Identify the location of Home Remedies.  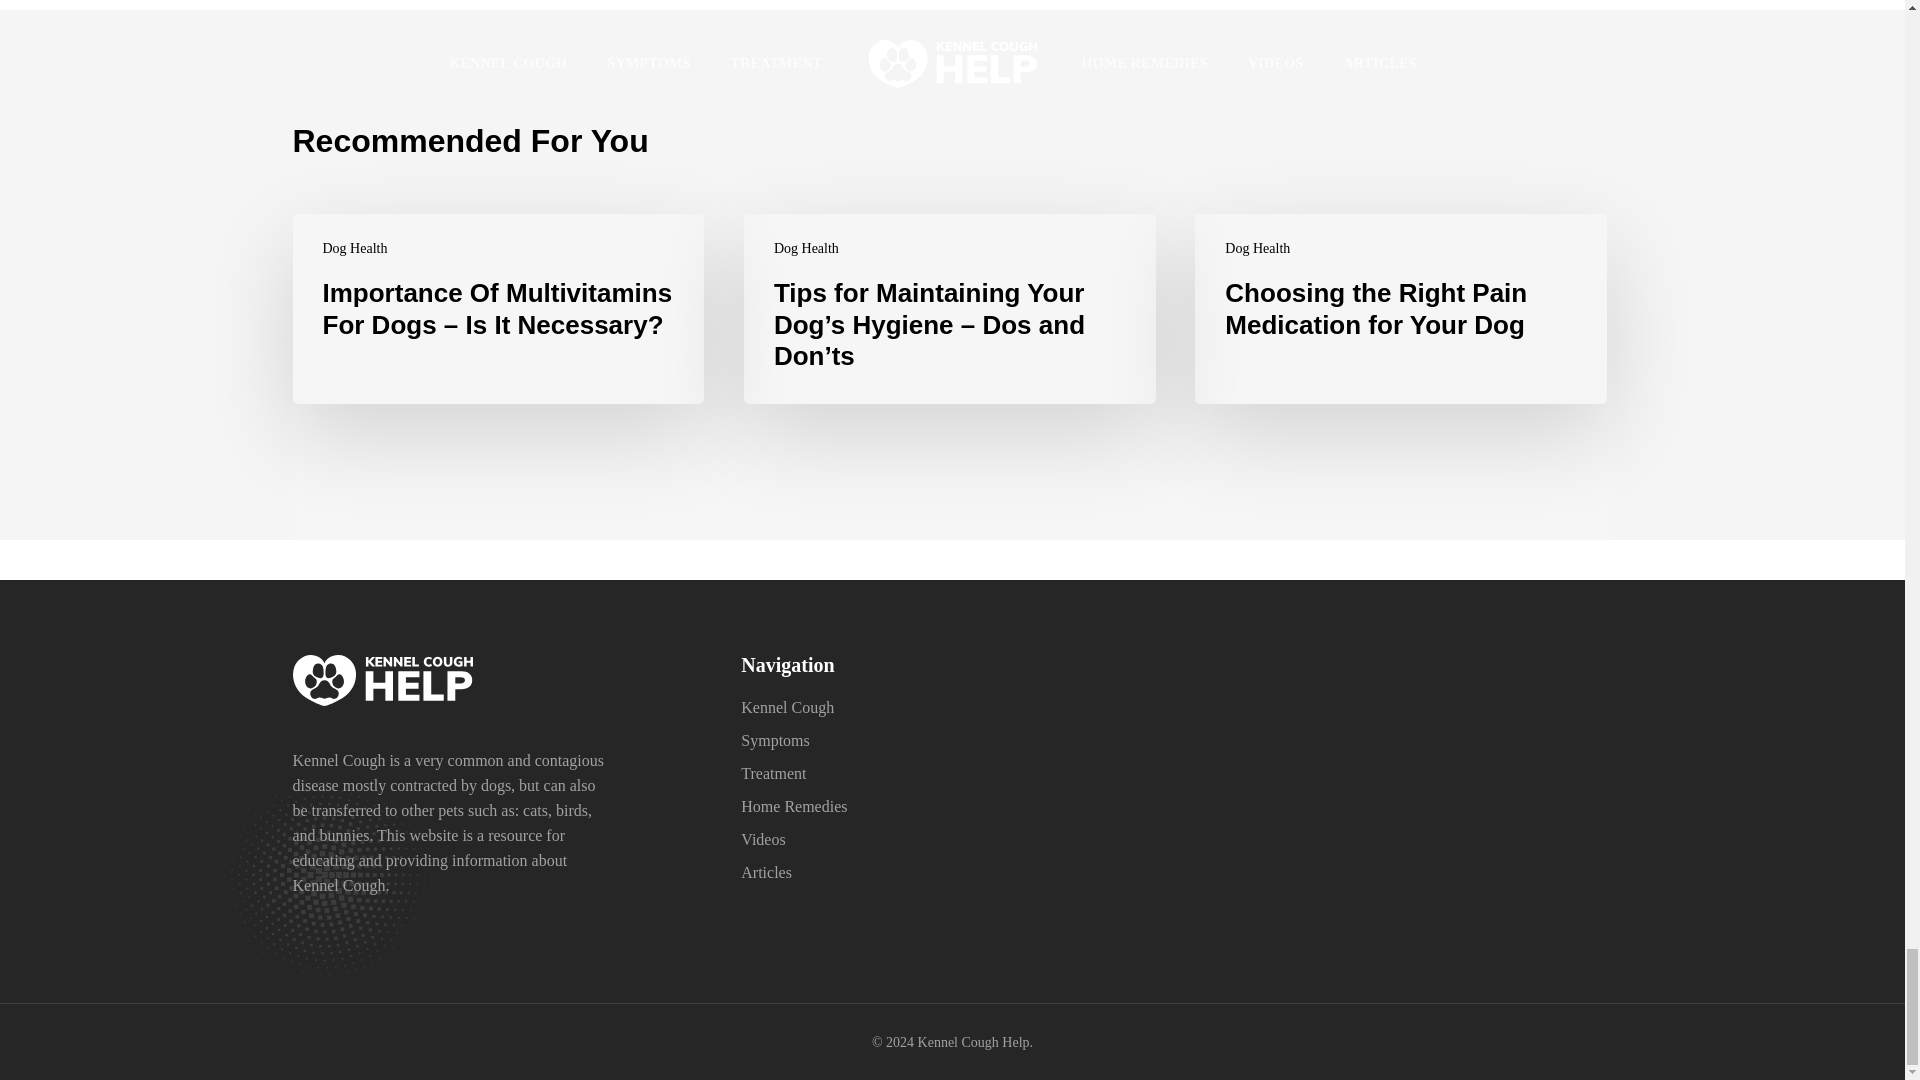
(794, 806).